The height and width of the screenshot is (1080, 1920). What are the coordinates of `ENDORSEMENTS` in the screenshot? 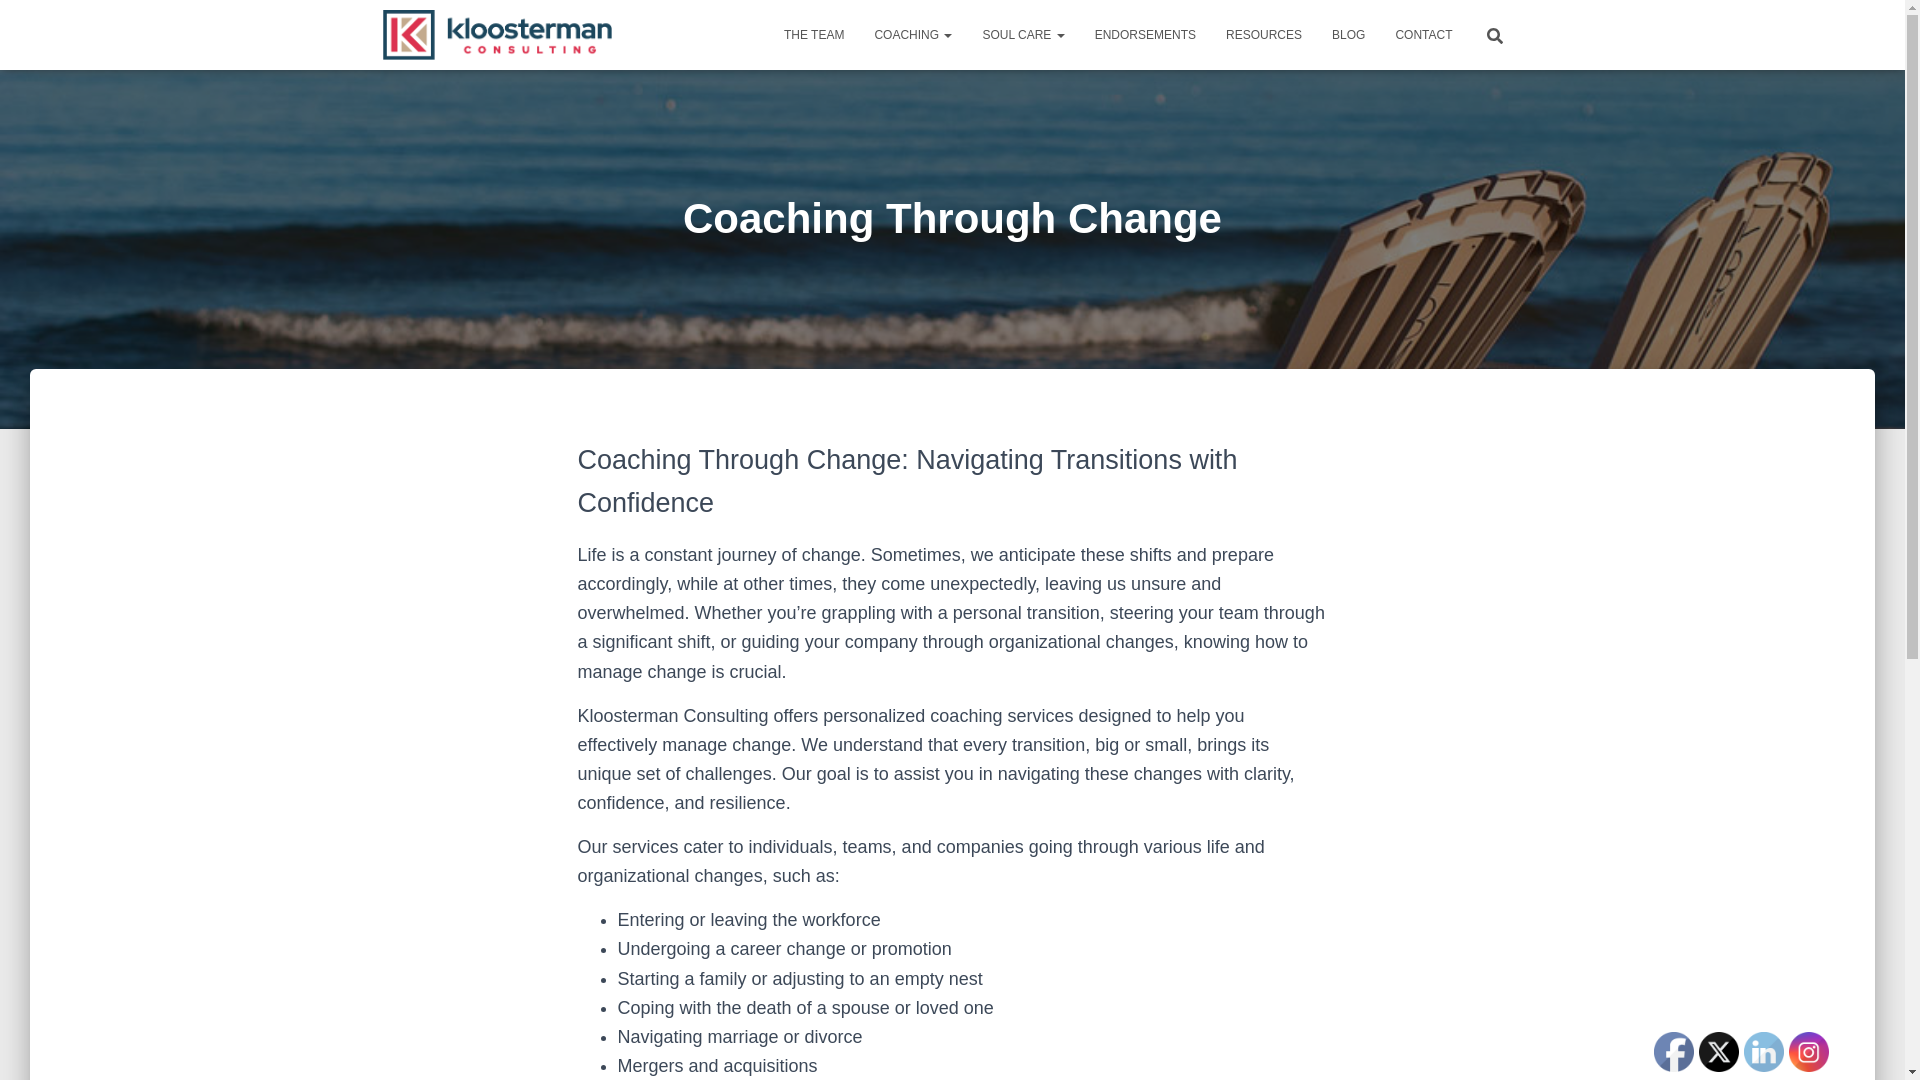 It's located at (1145, 34).